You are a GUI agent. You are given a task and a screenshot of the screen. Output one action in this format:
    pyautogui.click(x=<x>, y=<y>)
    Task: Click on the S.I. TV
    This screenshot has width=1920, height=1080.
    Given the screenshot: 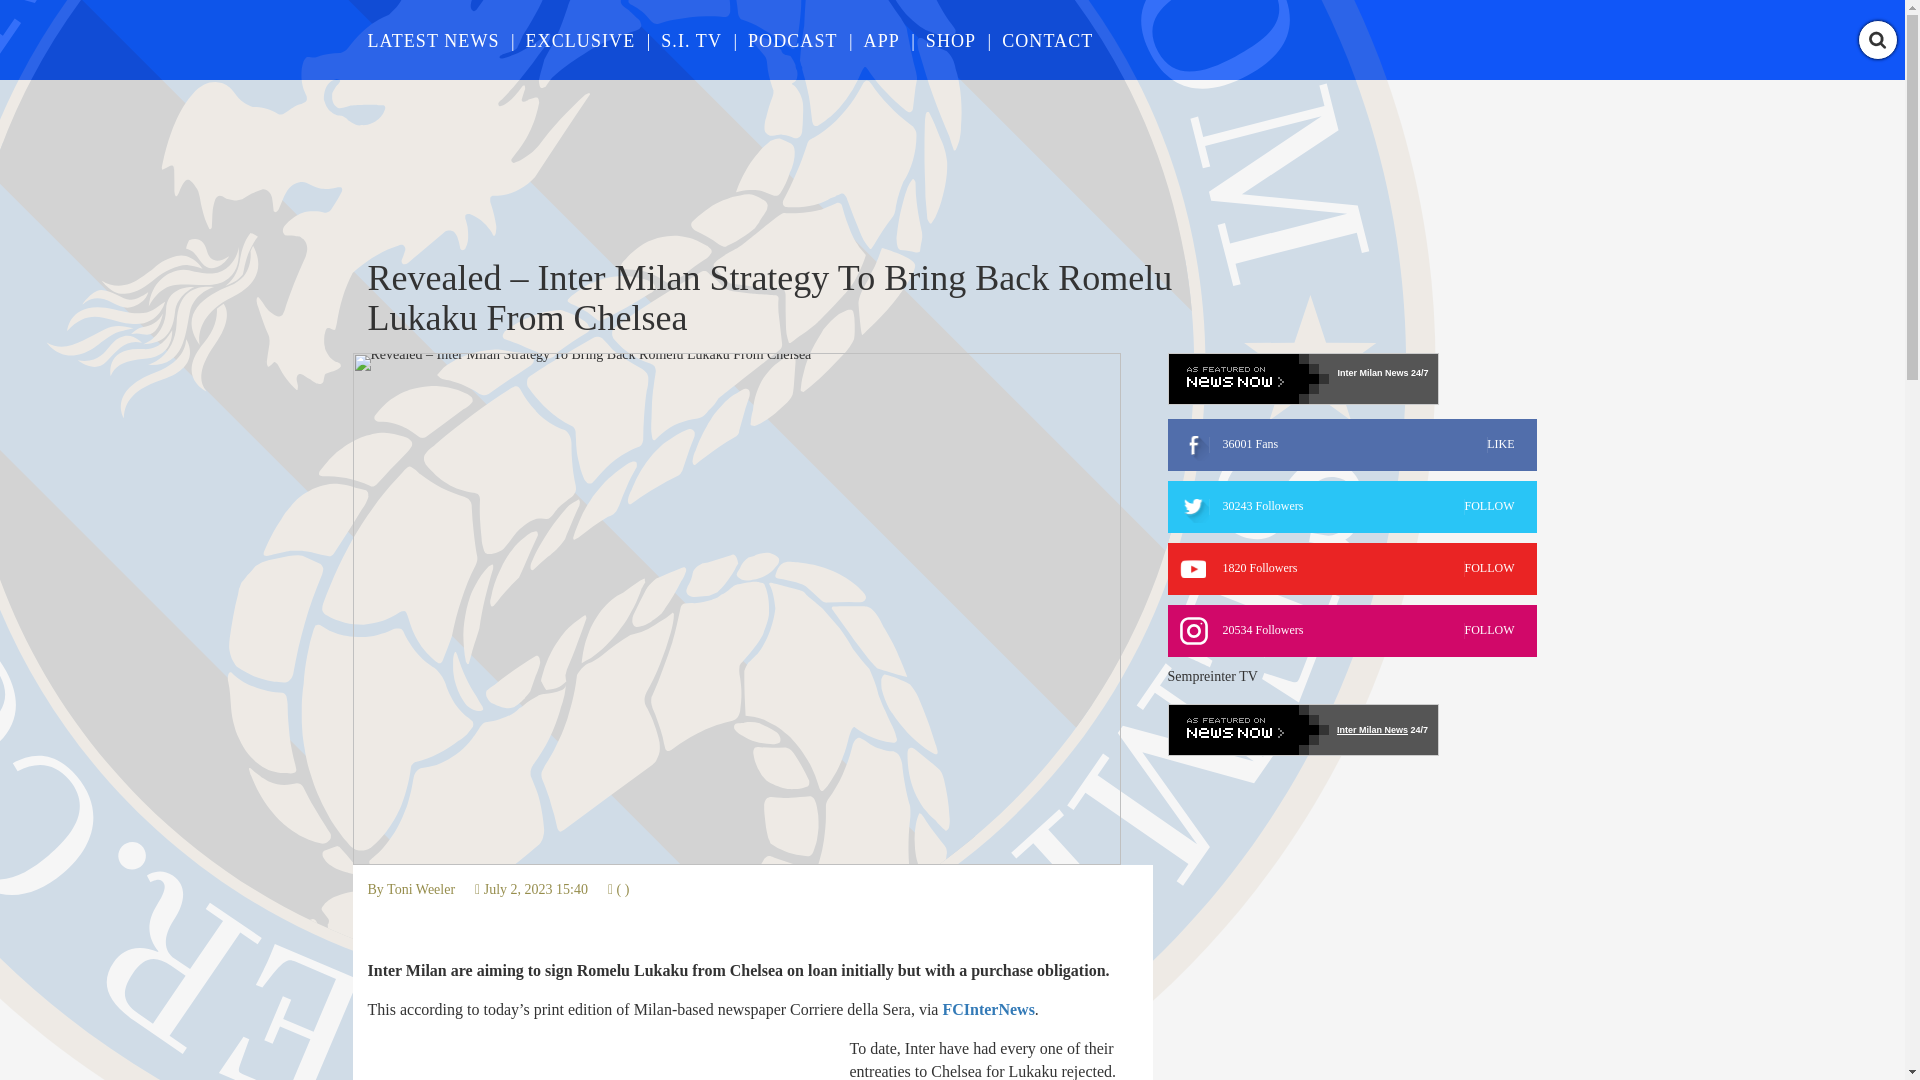 What is the action you would take?
    pyautogui.click(x=421, y=890)
    